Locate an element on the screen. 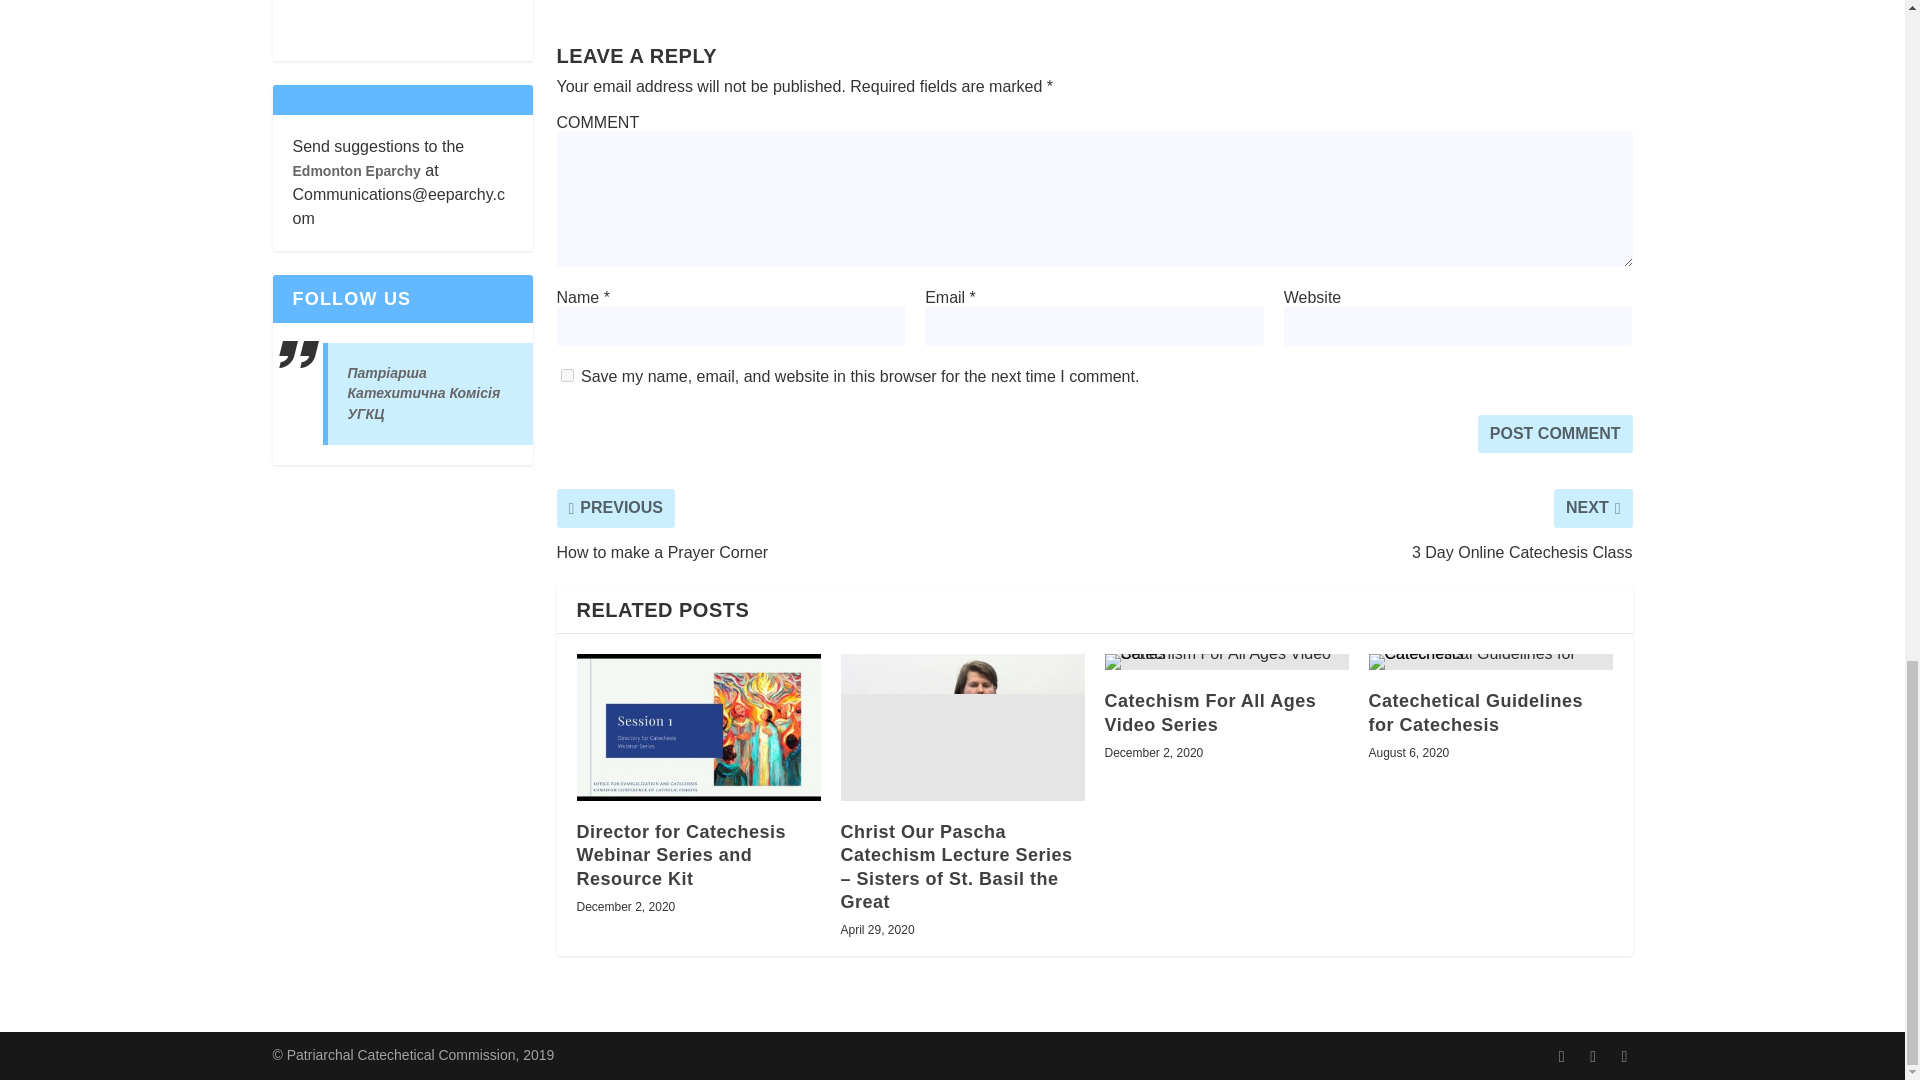 This screenshot has width=1920, height=1080. Catechism For All Ages Video Series is located at coordinates (1226, 662).